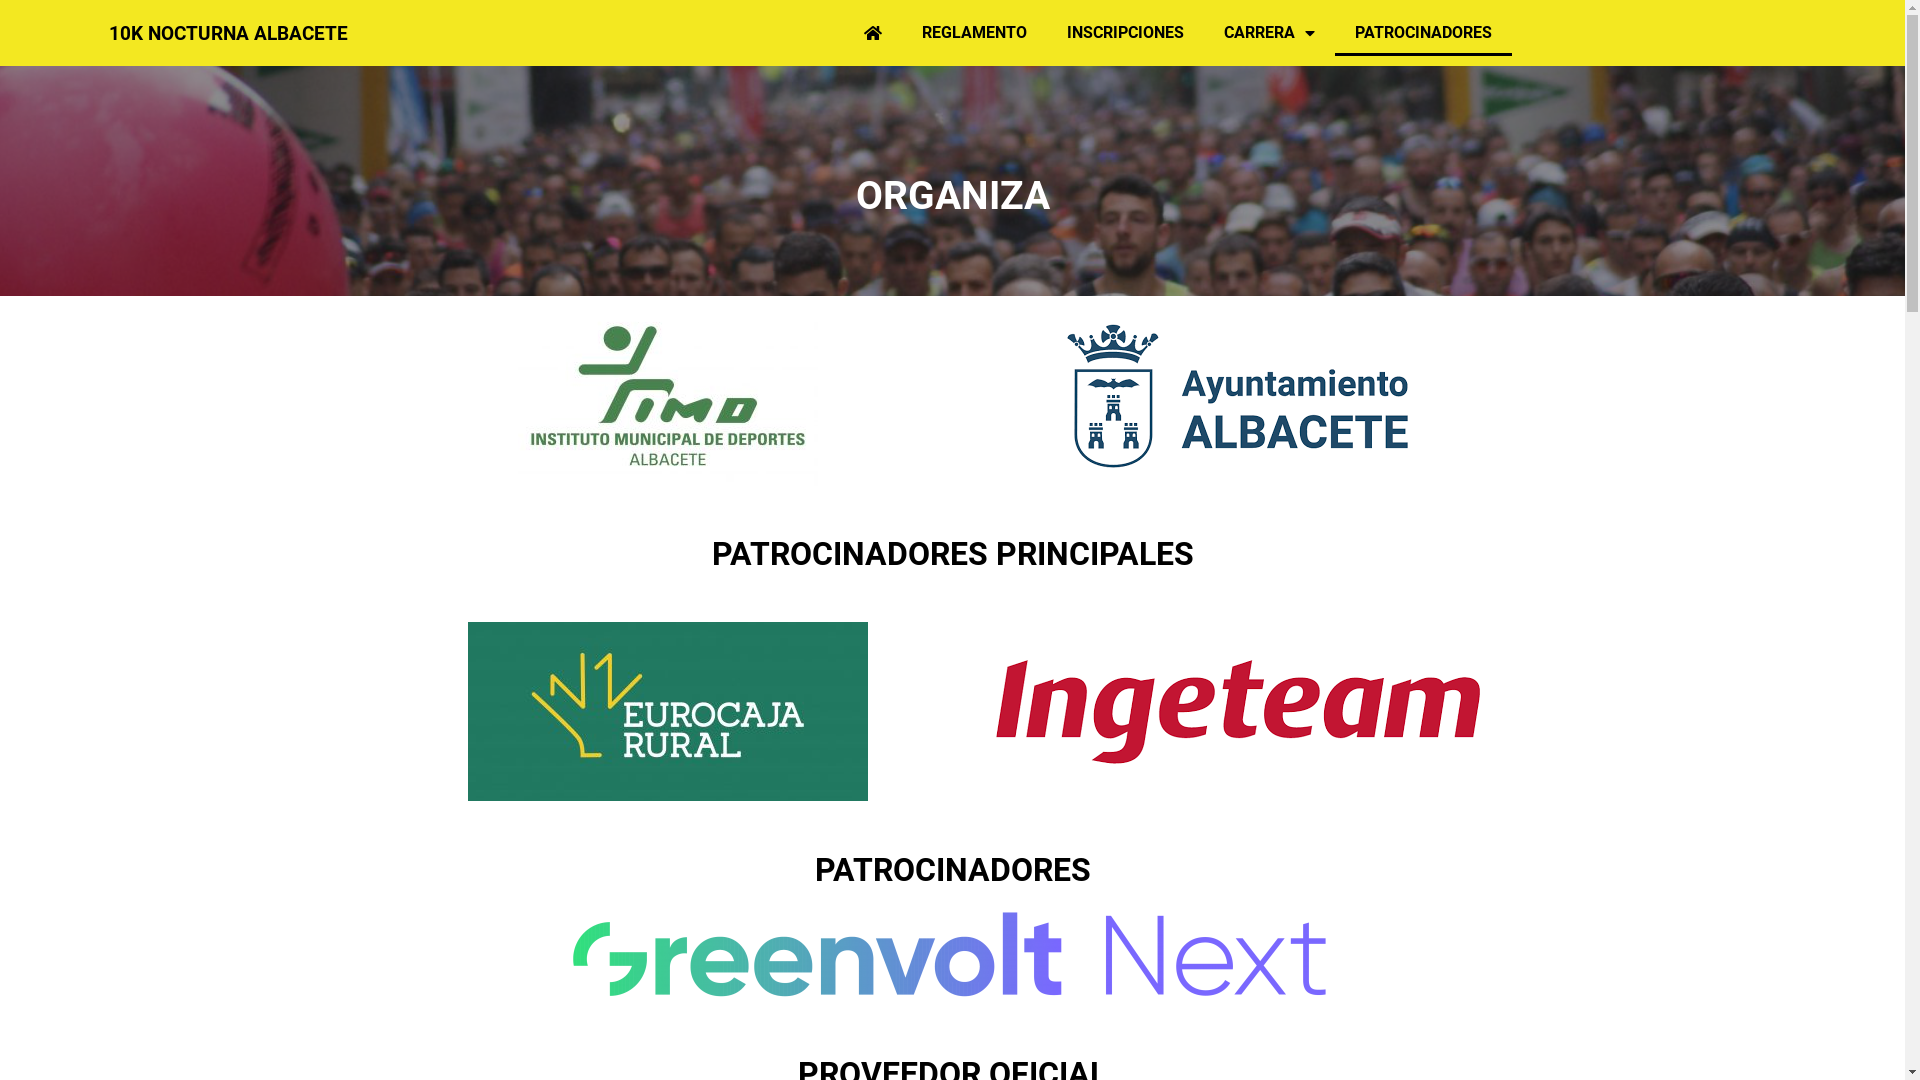 The width and height of the screenshot is (1920, 1080). I want to click on INSCRIPCIONES, so click(1126, 33).